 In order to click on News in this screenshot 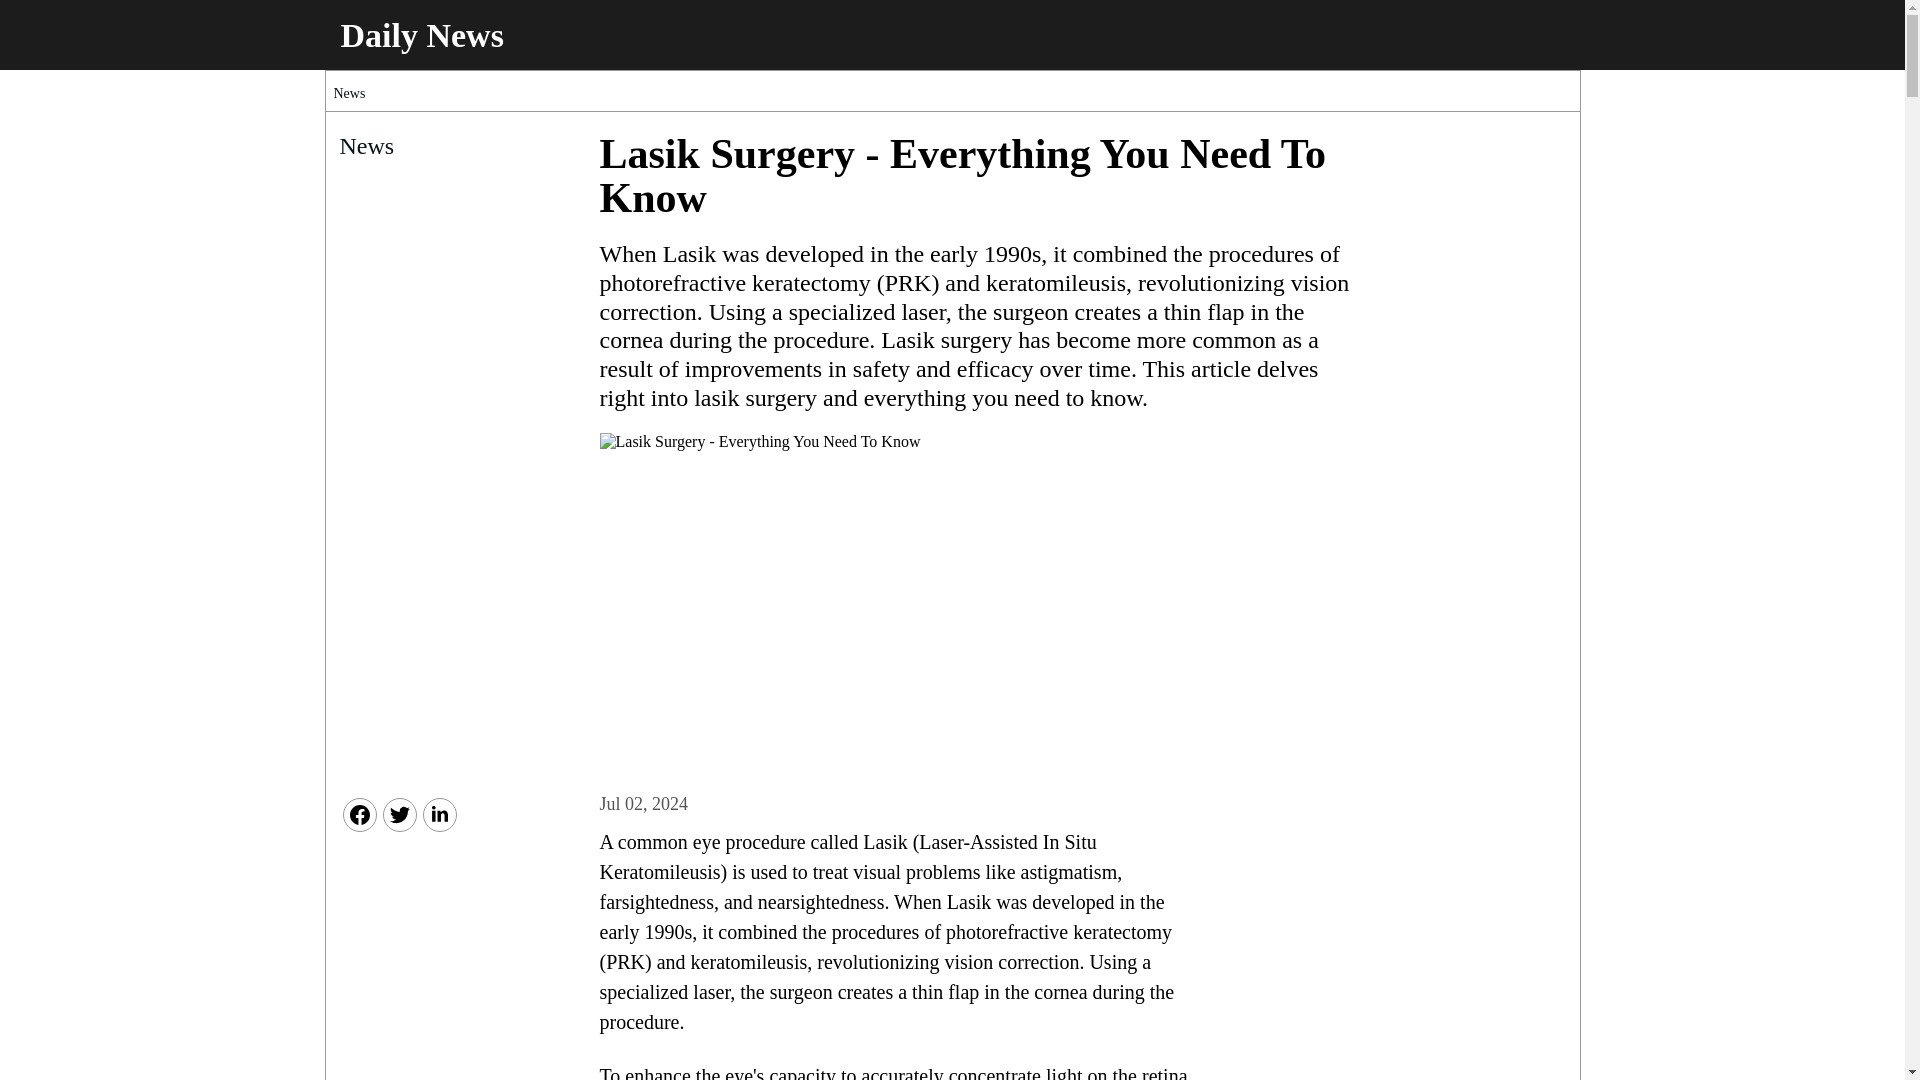, I will do `click(350, 94)`.